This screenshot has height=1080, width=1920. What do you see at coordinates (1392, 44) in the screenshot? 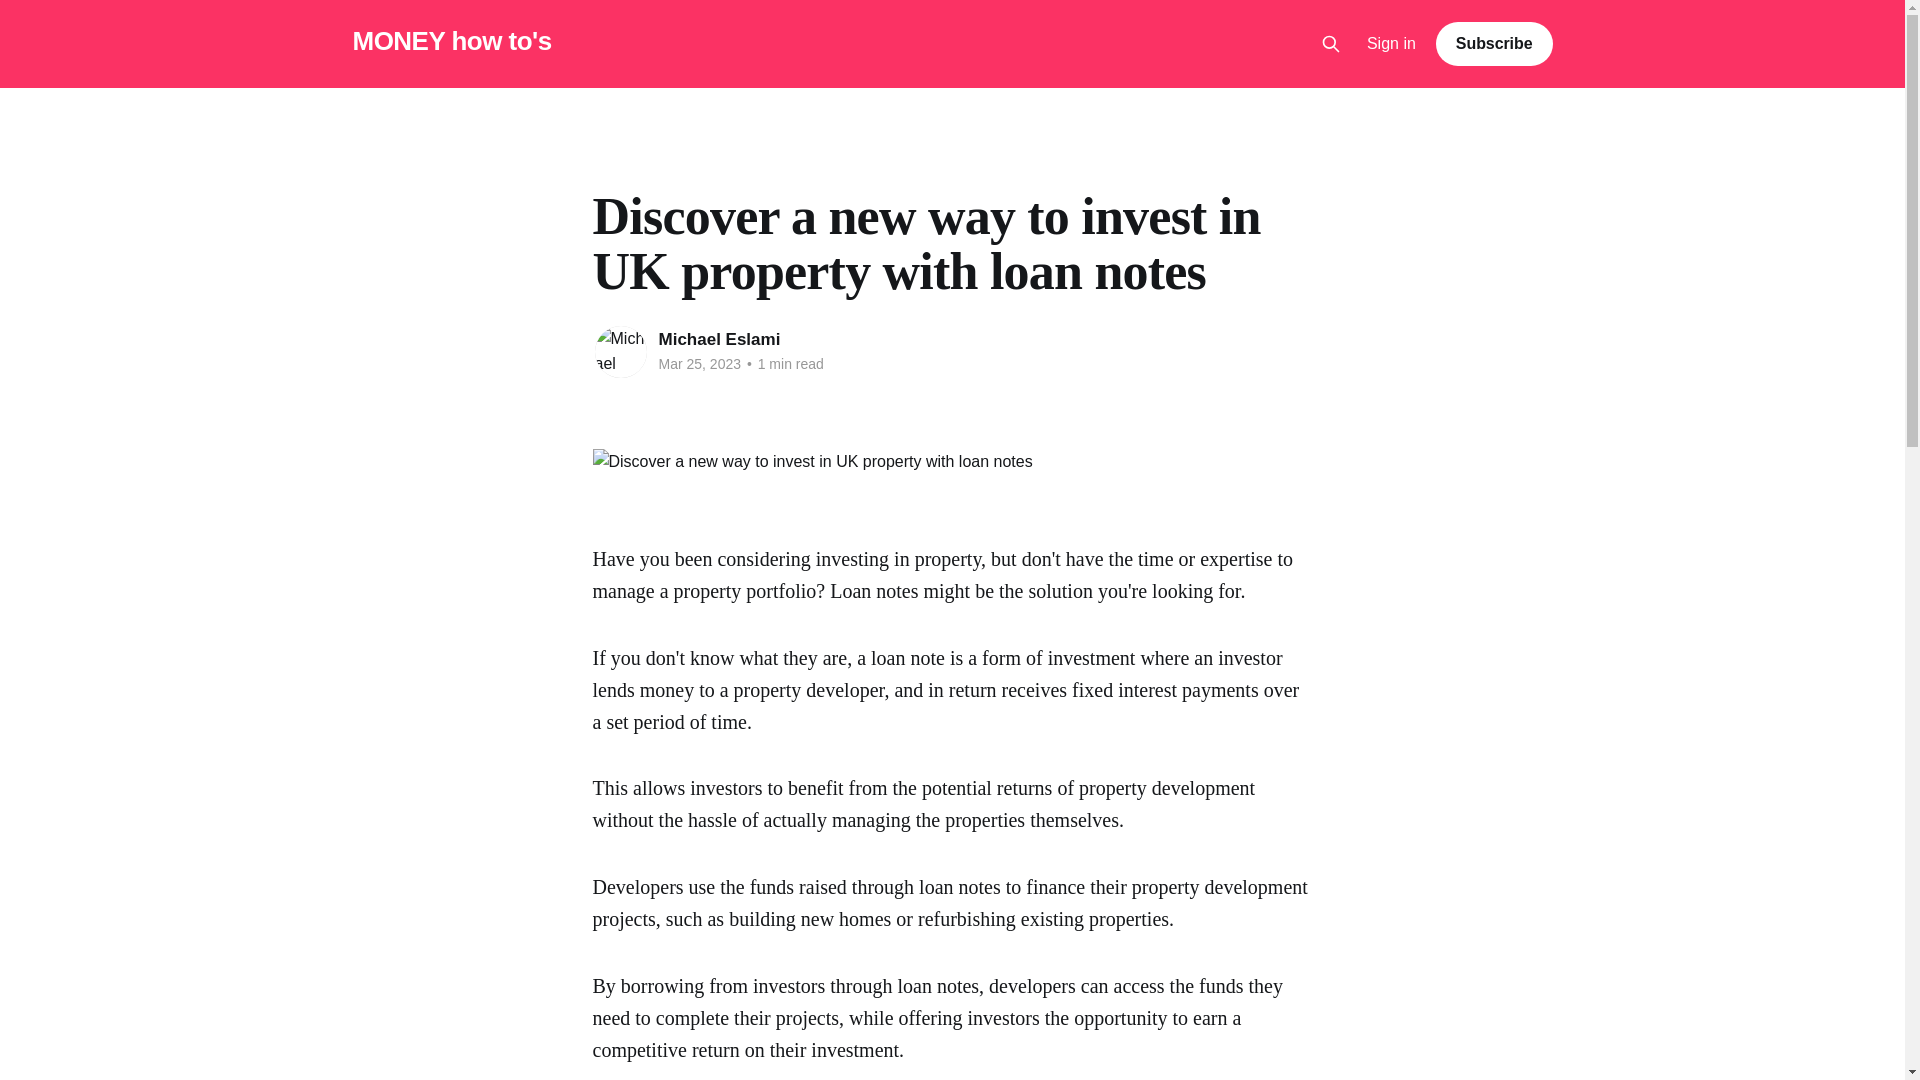
I see `Sign in` at bounding box center [1392, 44].